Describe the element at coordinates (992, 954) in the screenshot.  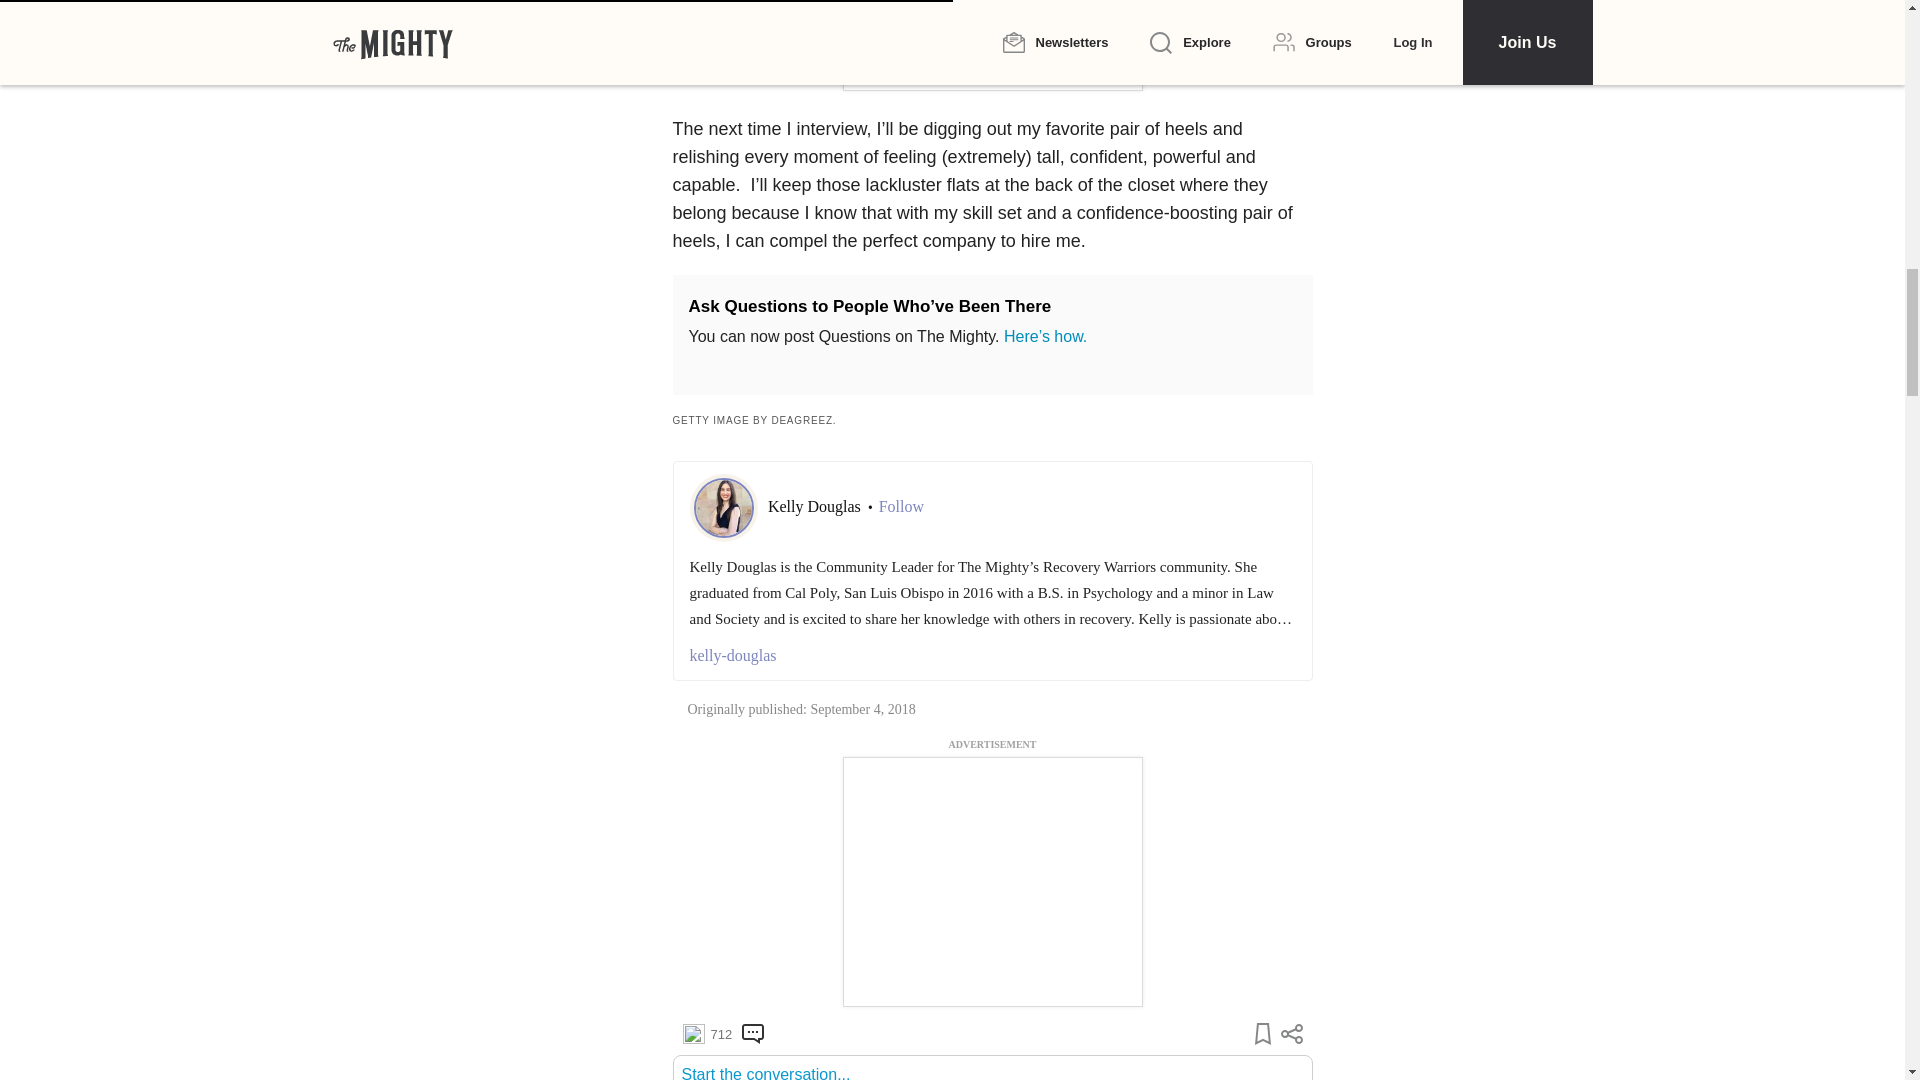
I see `kelly-douglas` at that location.